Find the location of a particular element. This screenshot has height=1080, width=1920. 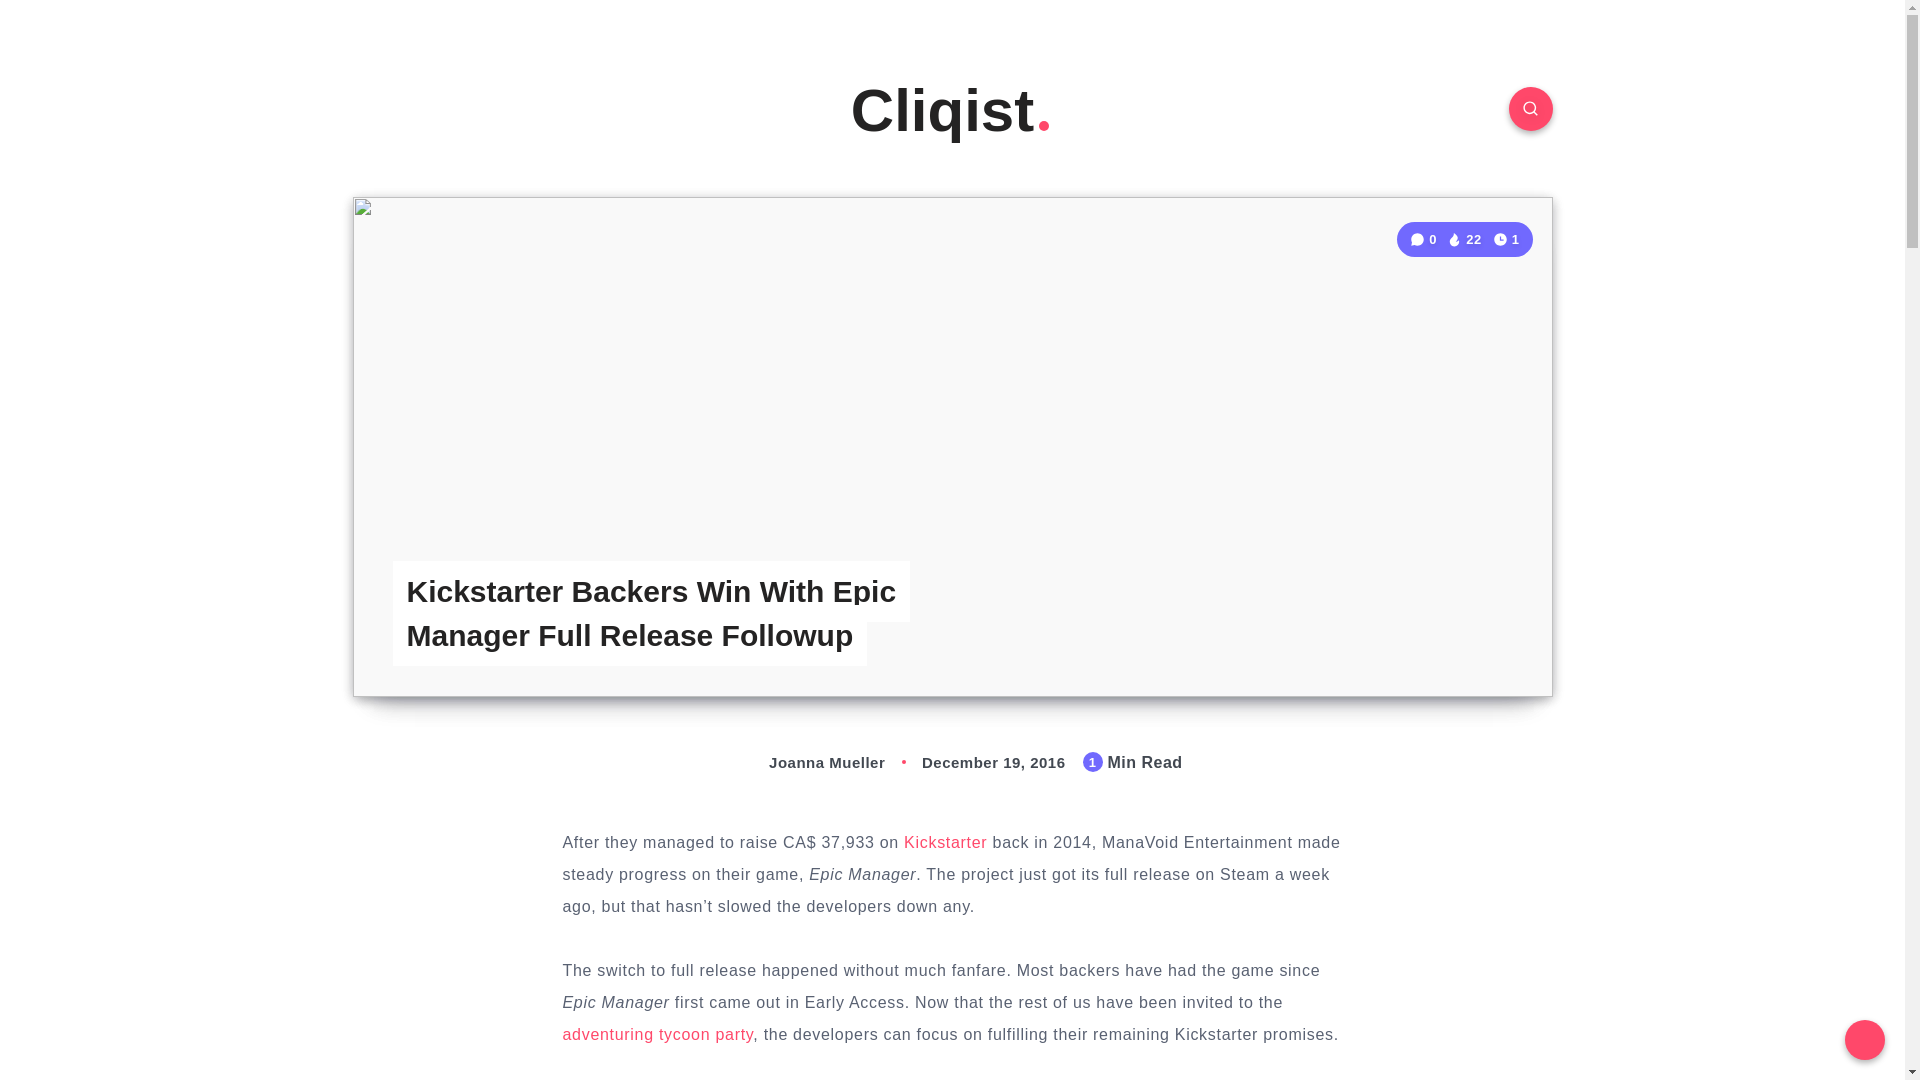

0 is located at coordinates (1425, 240).